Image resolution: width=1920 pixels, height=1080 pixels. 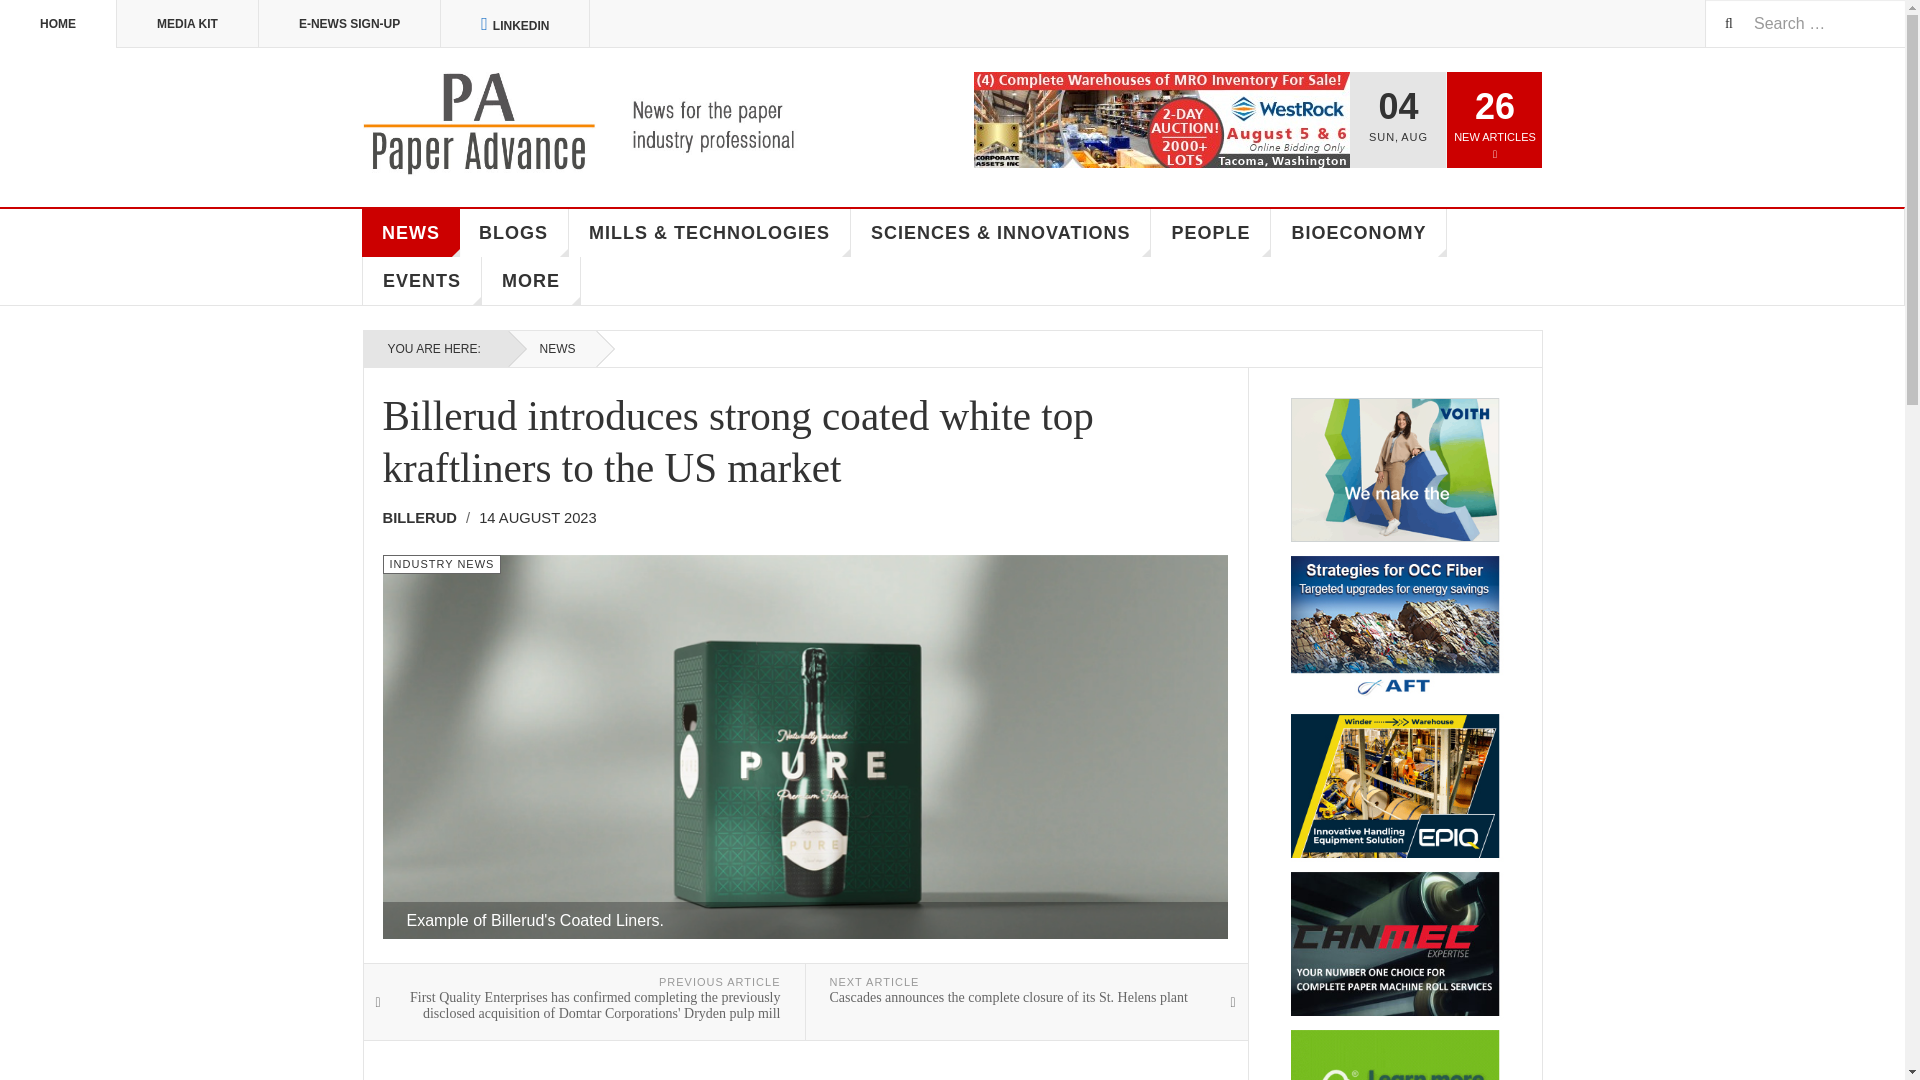 What do you see at coordinates (188, 24) in the screenshot?
I see `MEDIA KIT` at bounding box center [188, 24].